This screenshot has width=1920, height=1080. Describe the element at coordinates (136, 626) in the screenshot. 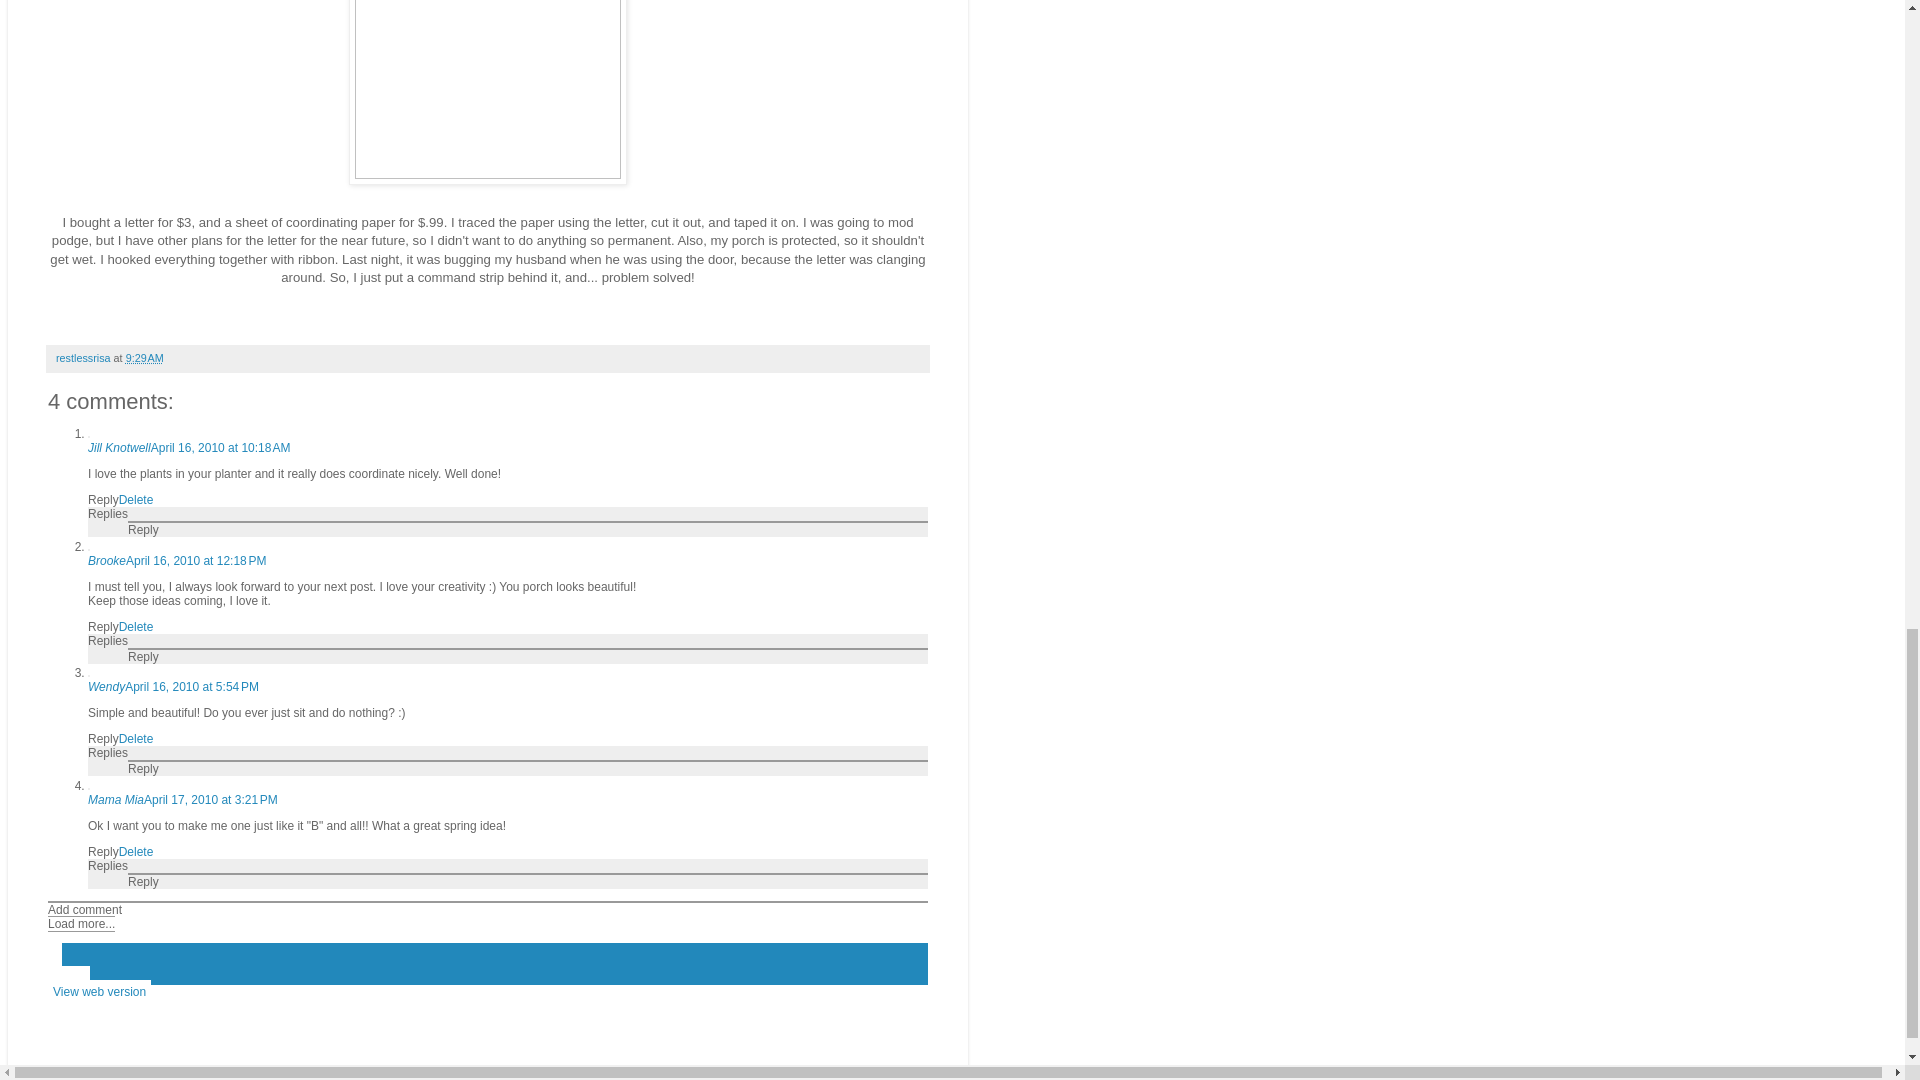

I see `Delete` at that location.